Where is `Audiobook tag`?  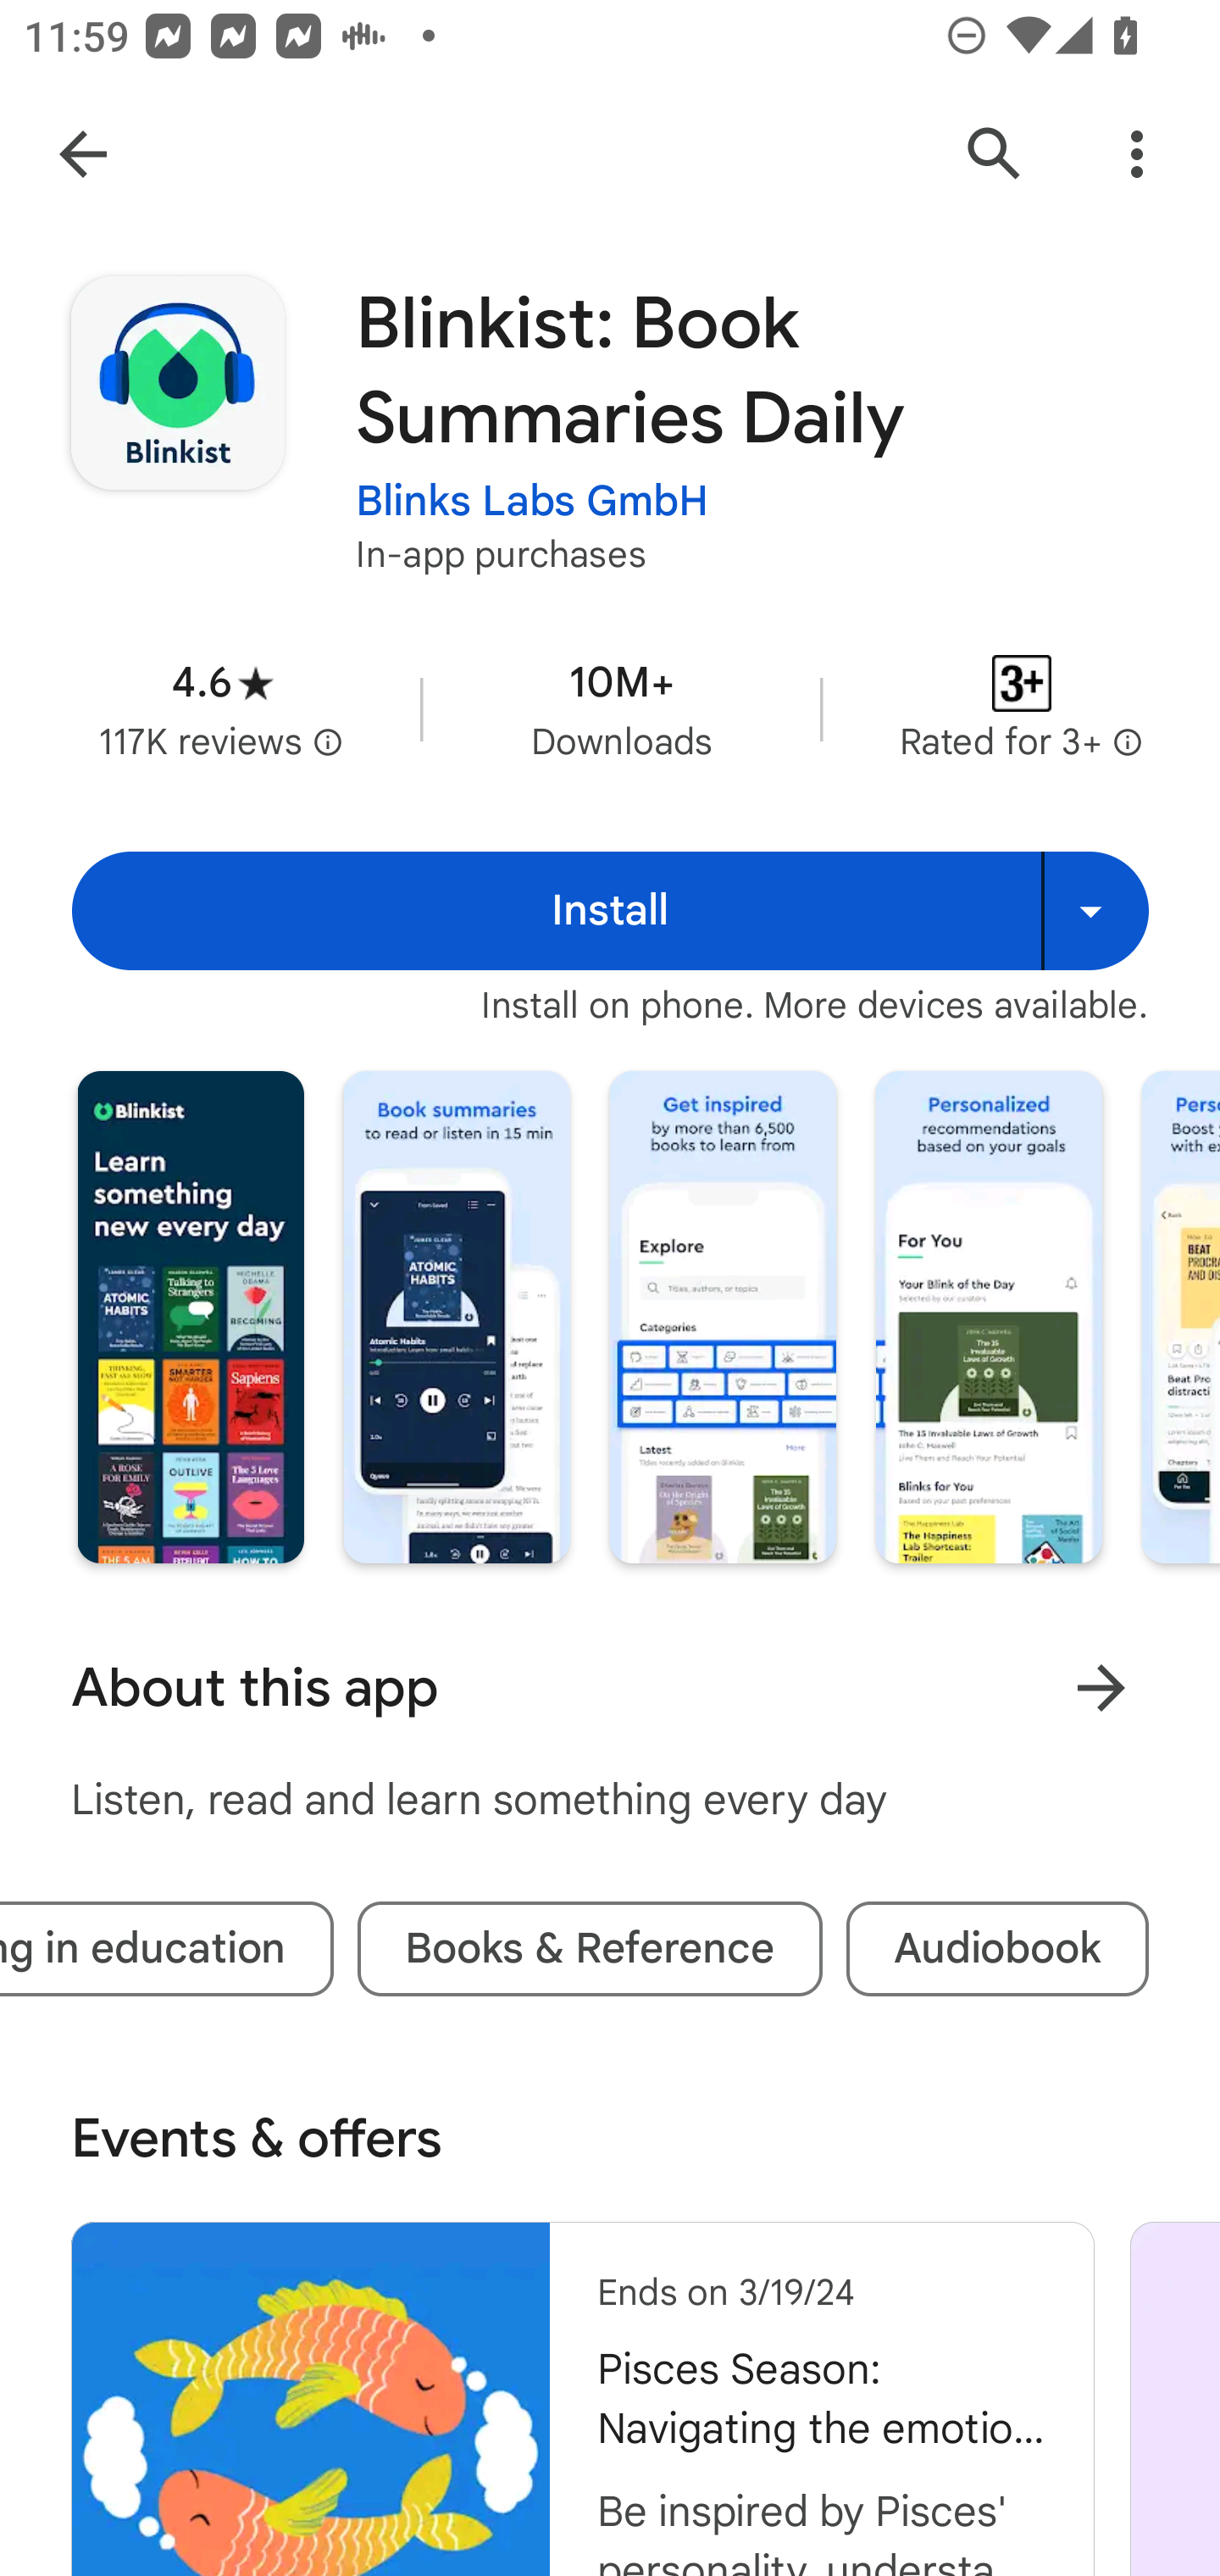
Audiobook tag is located at coordinates (998, 1949).